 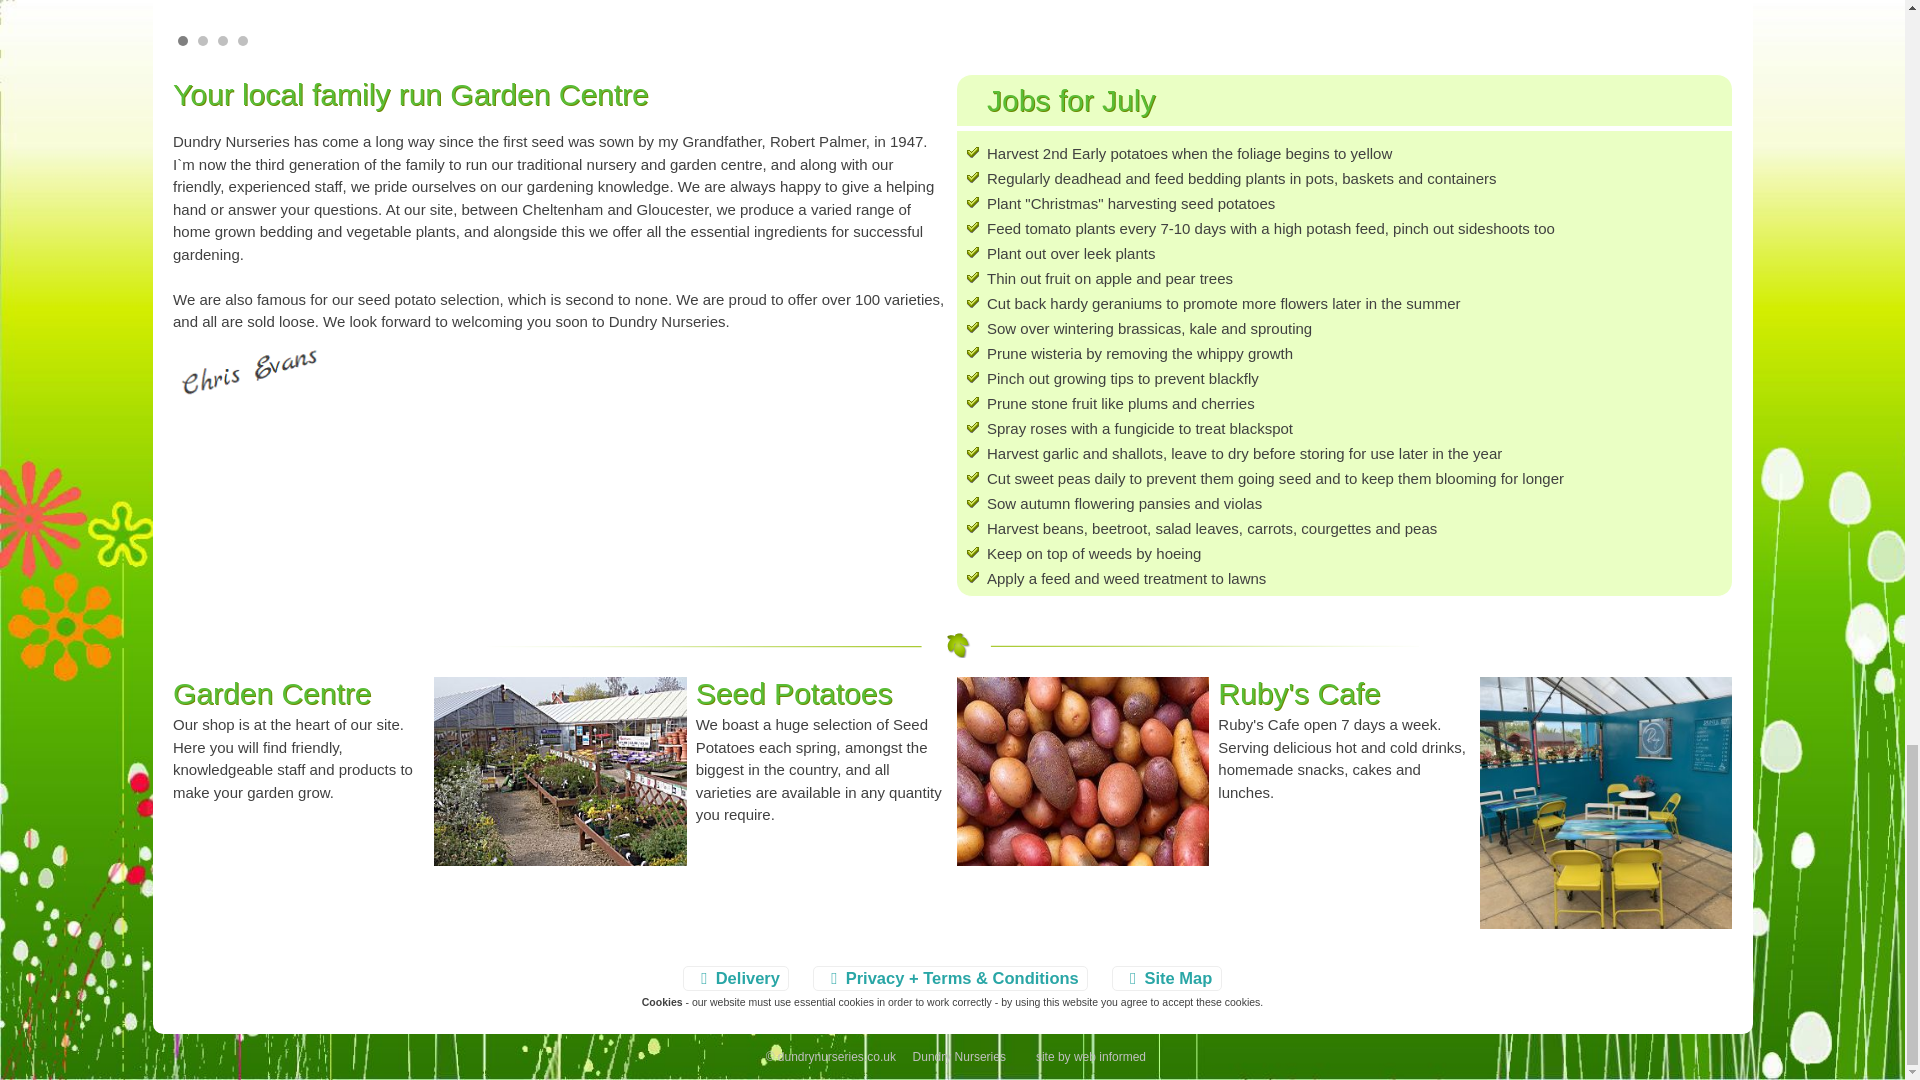 I want to click on 3, so click(x=223, y=40).